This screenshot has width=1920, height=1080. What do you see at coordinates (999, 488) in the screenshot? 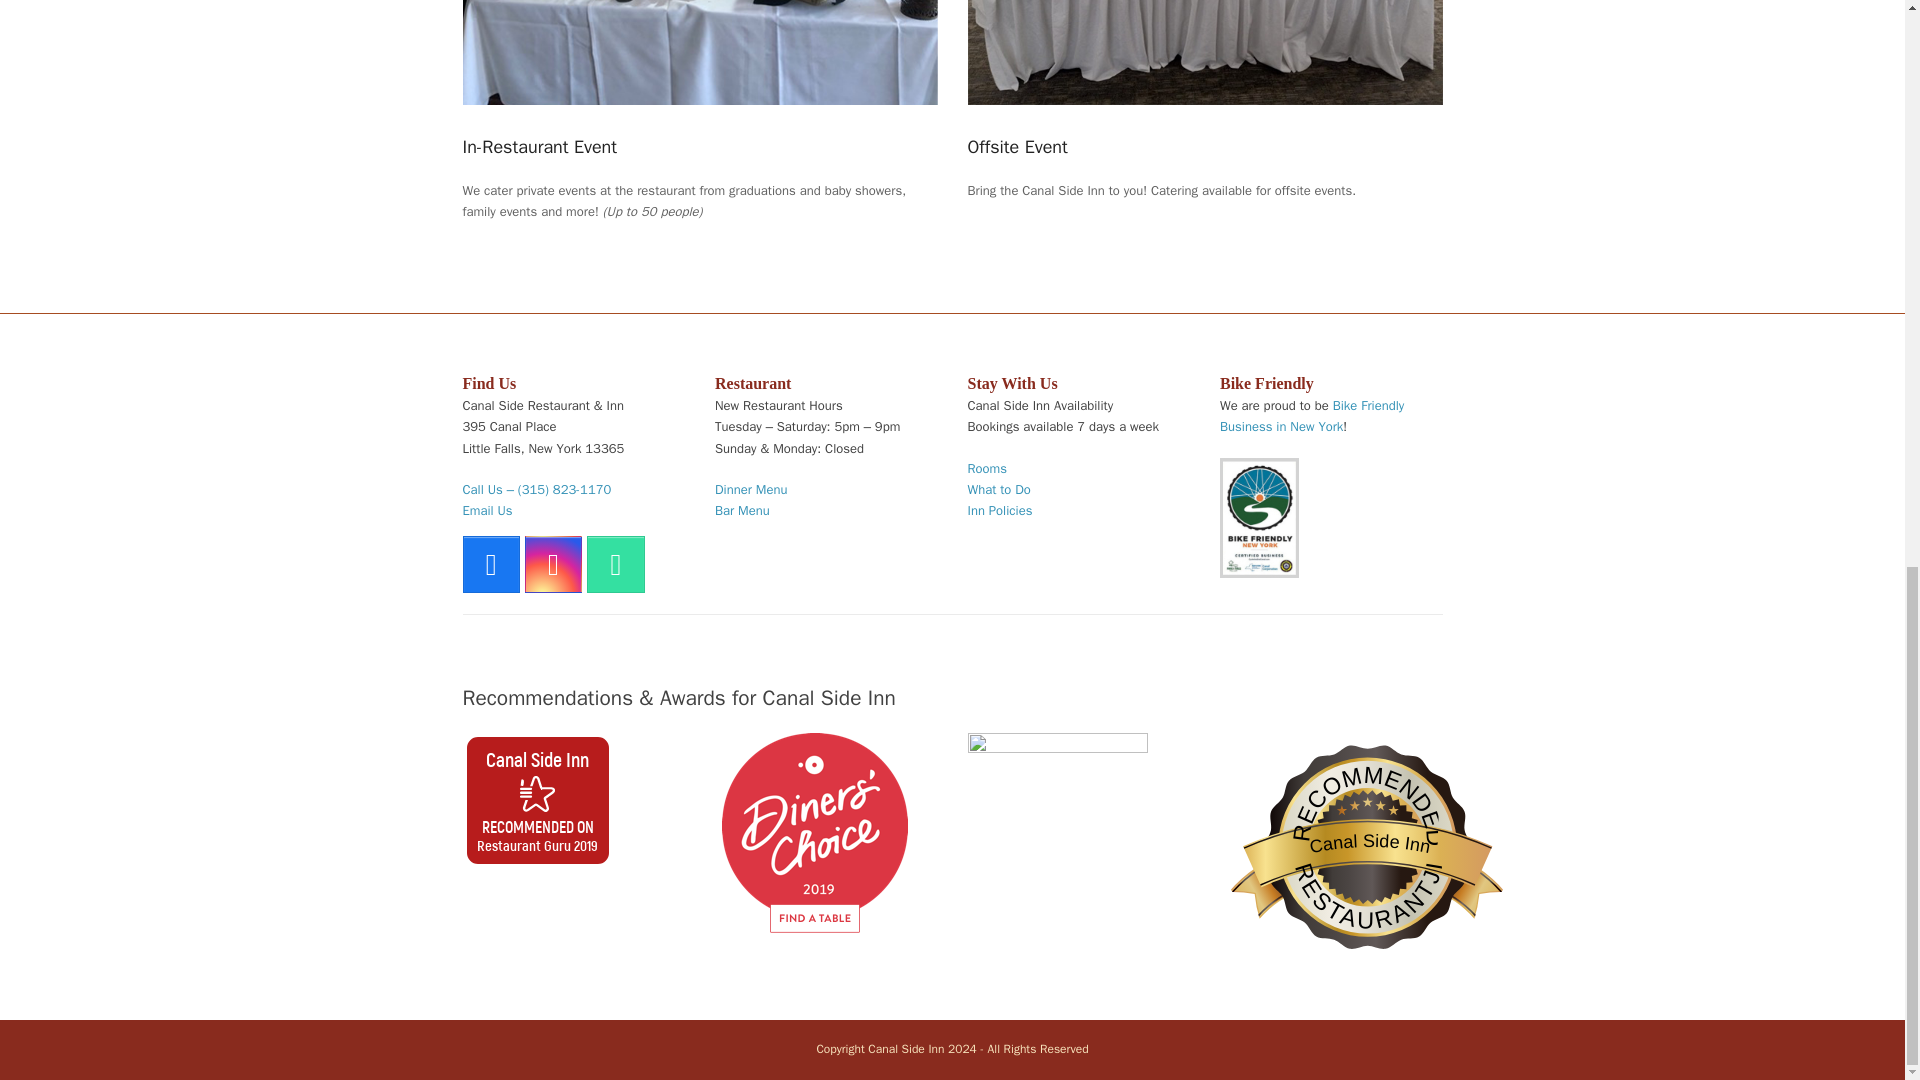
I see `What to Do` at bounding box center [999, 488].